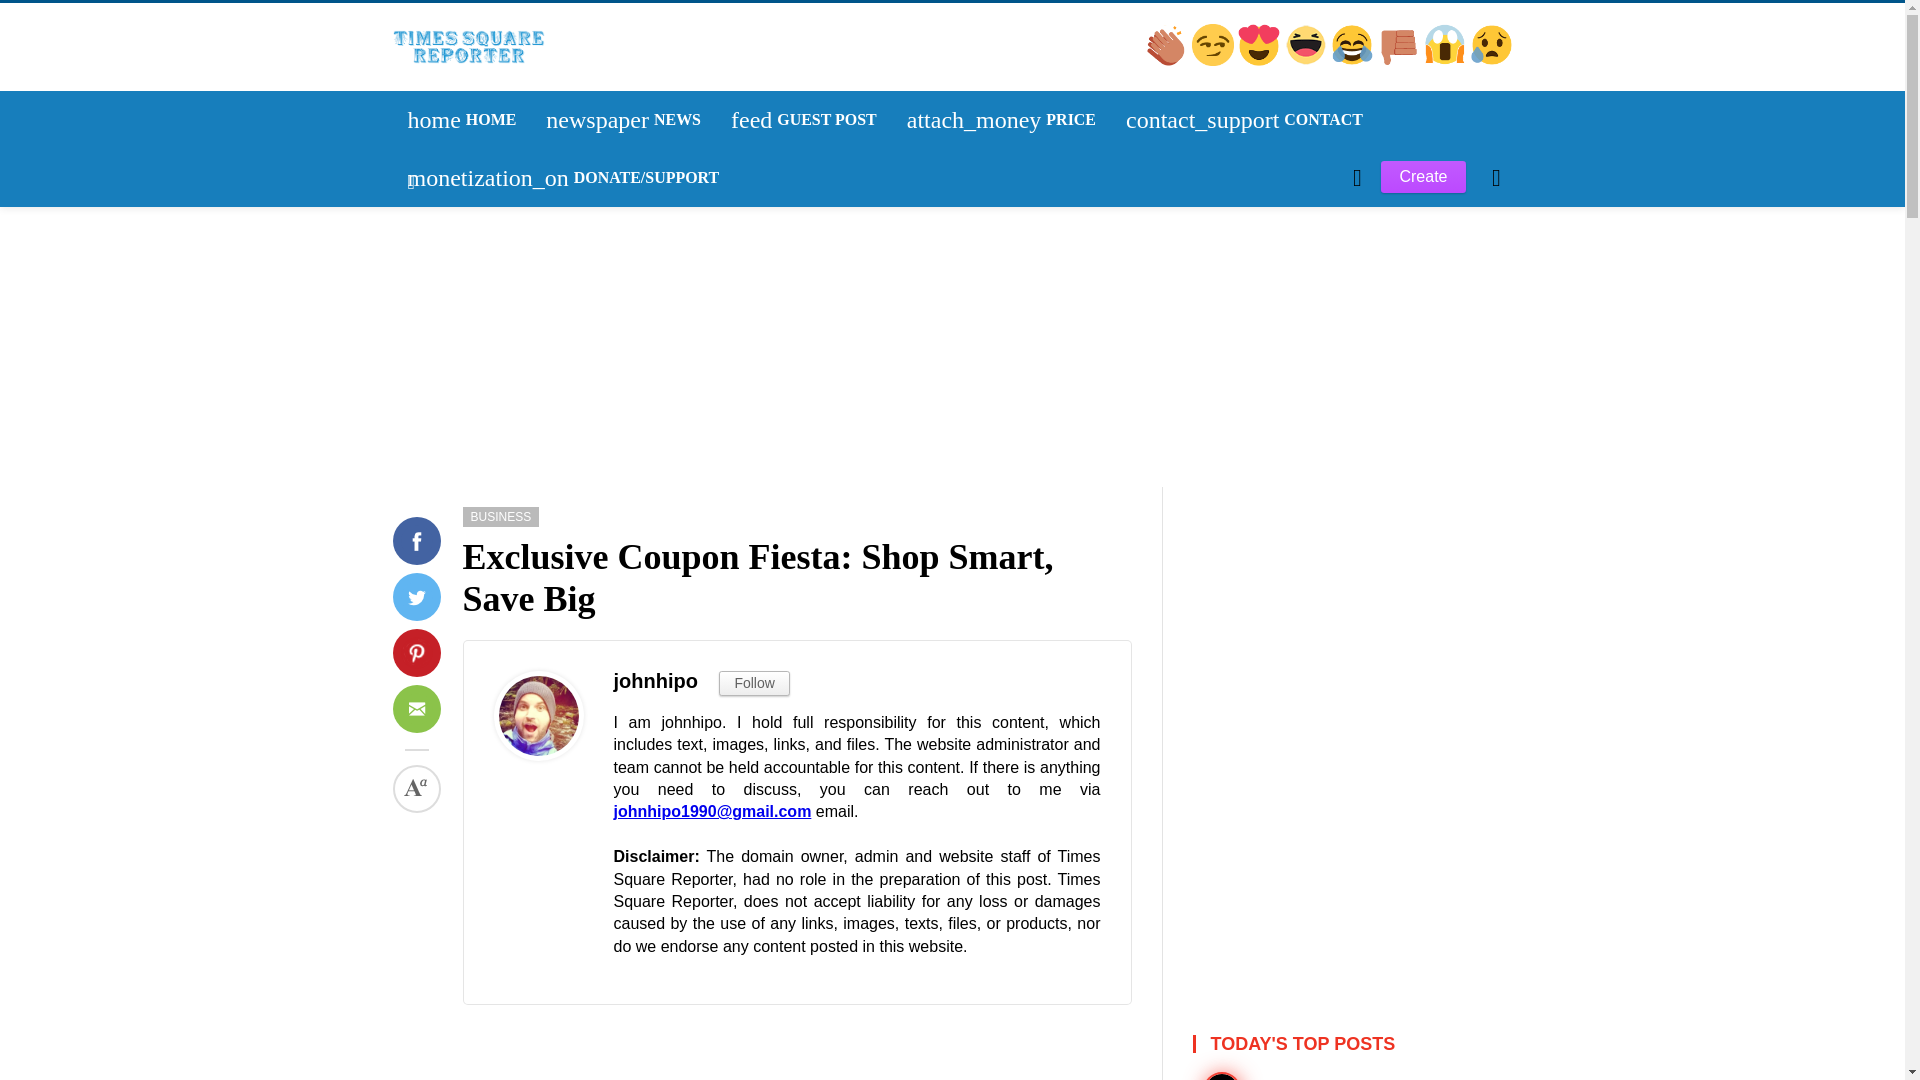  Describe the element at coordinates (624, 120) in the screenshot. I see `LOL` at that location.